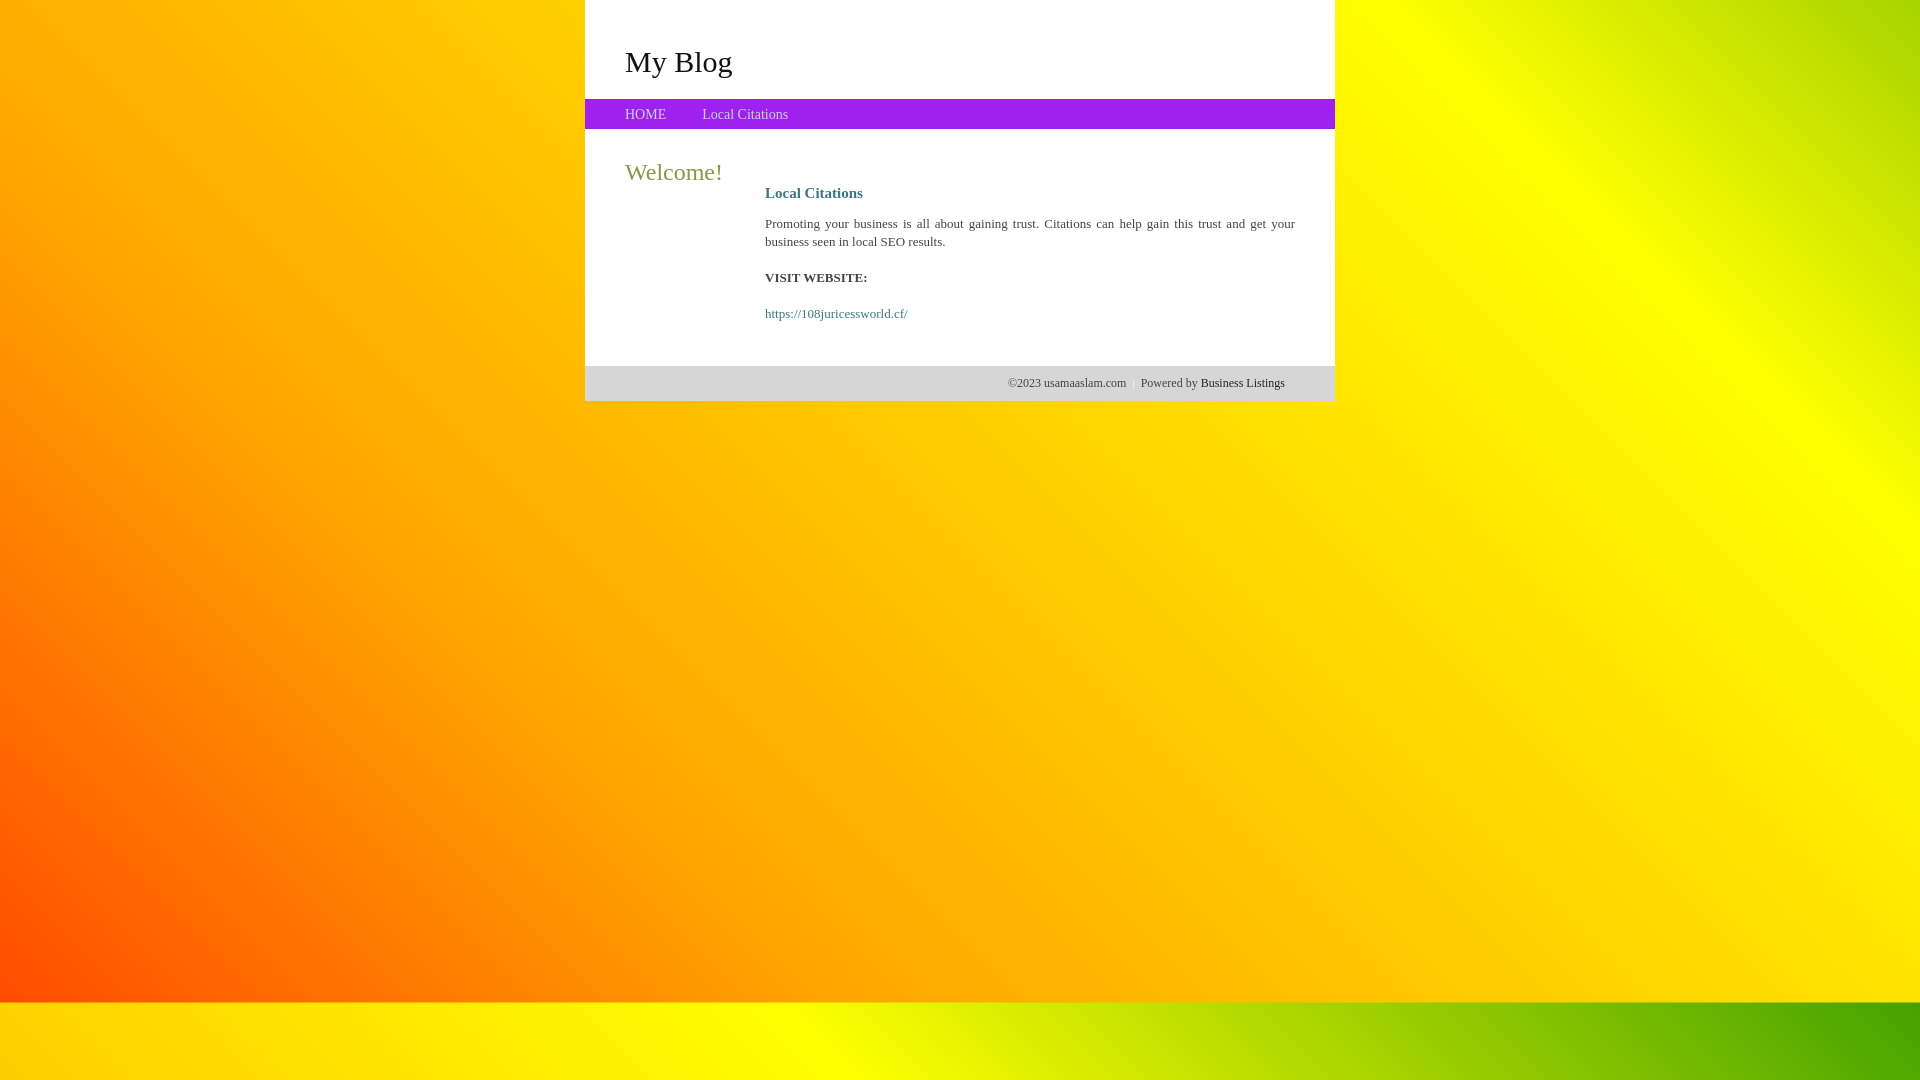 The image size is (1920, 1080). Describe the element at coordinates (646, 114) in the screenshot. I see `HOME` at that location.